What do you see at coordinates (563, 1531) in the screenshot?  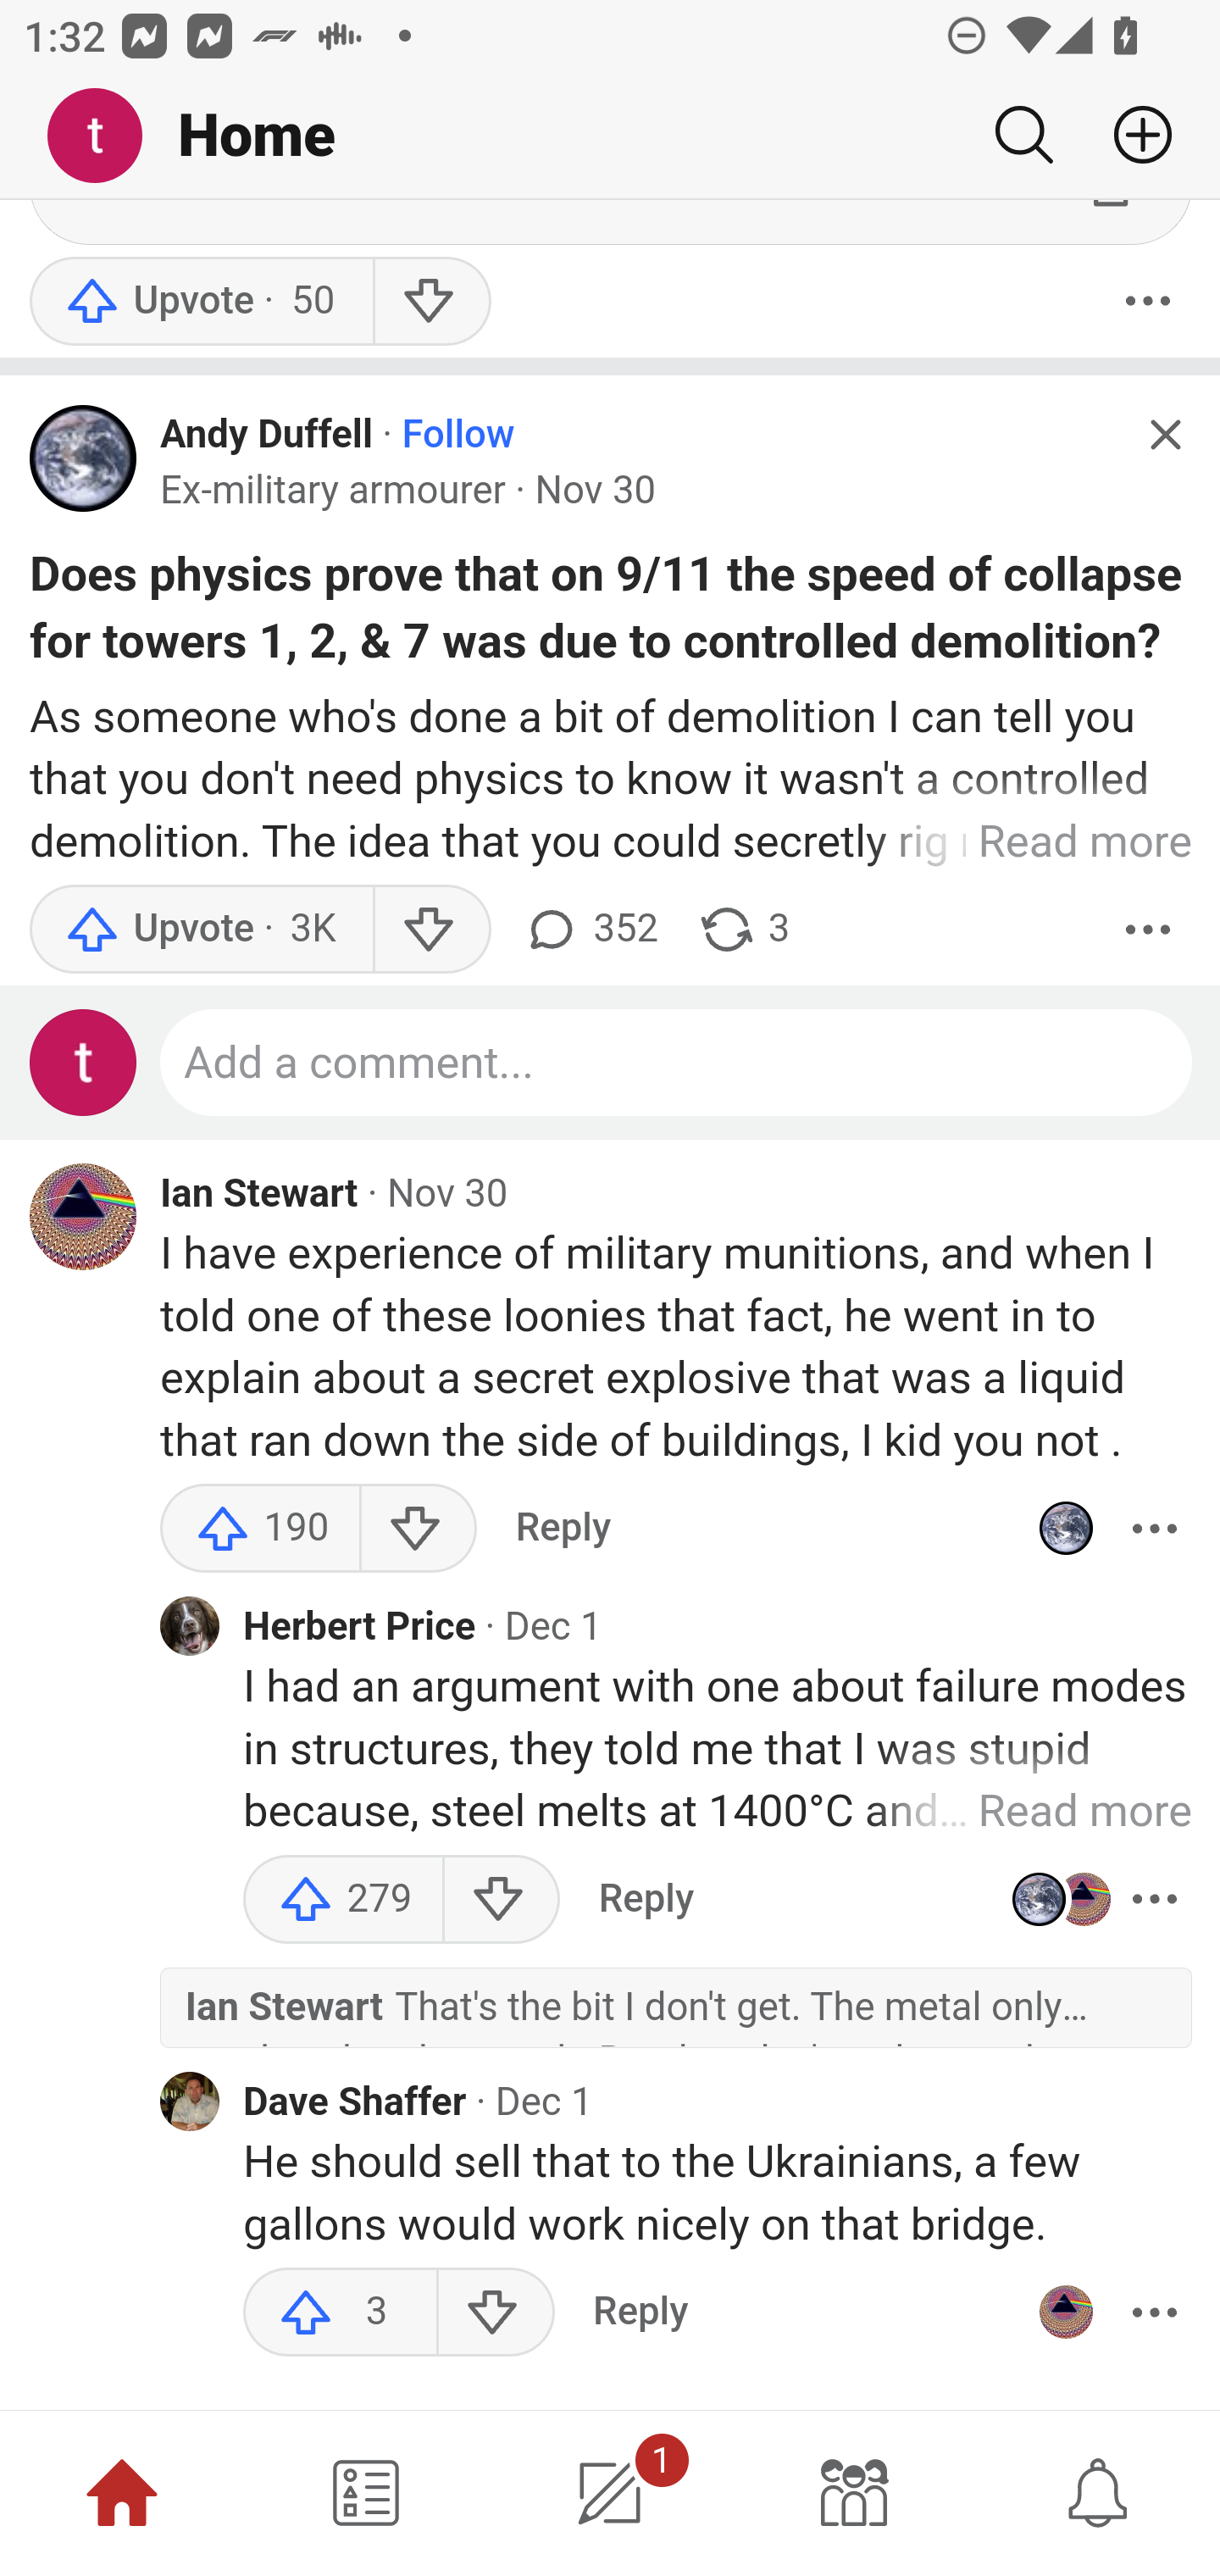 I see `Reply` at bounding box center [563, 1531].